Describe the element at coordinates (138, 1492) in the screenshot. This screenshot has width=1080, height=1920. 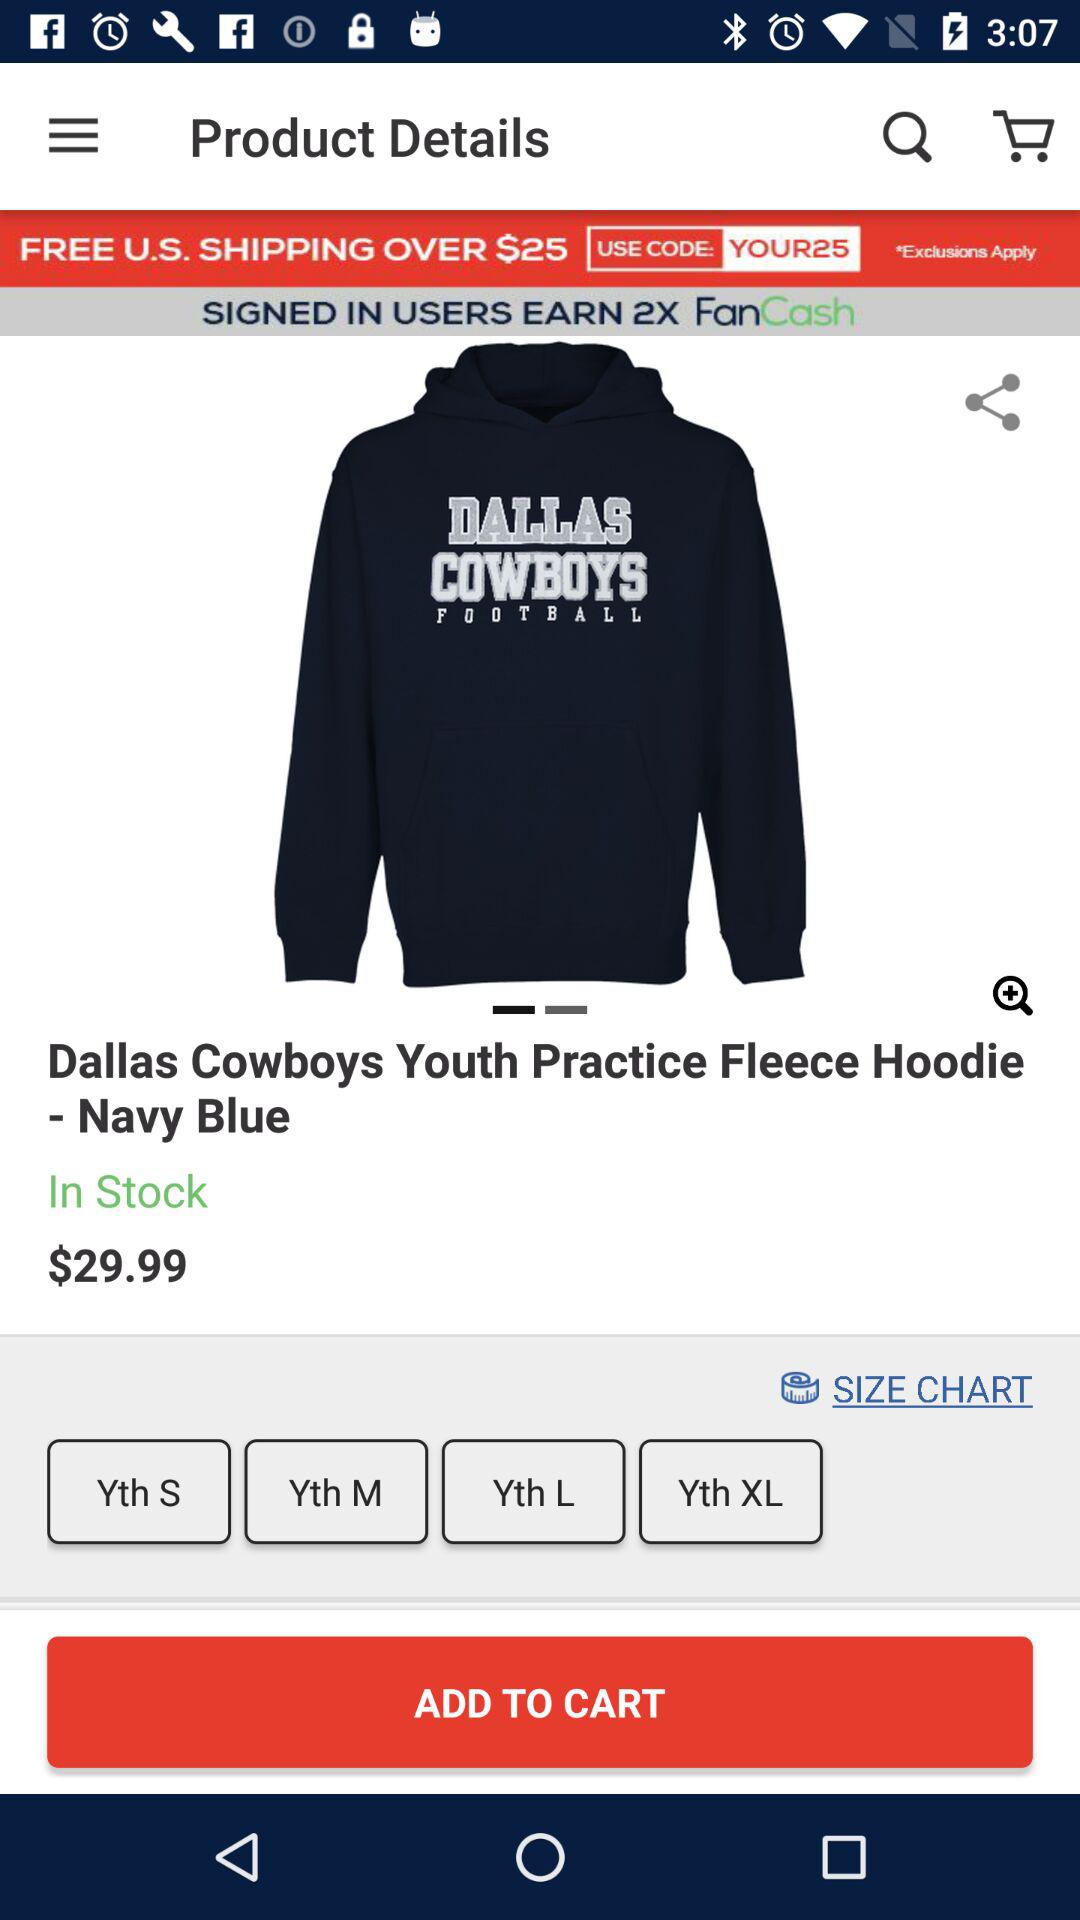
I see `launch icon to the left of the yth m icon` at that location.